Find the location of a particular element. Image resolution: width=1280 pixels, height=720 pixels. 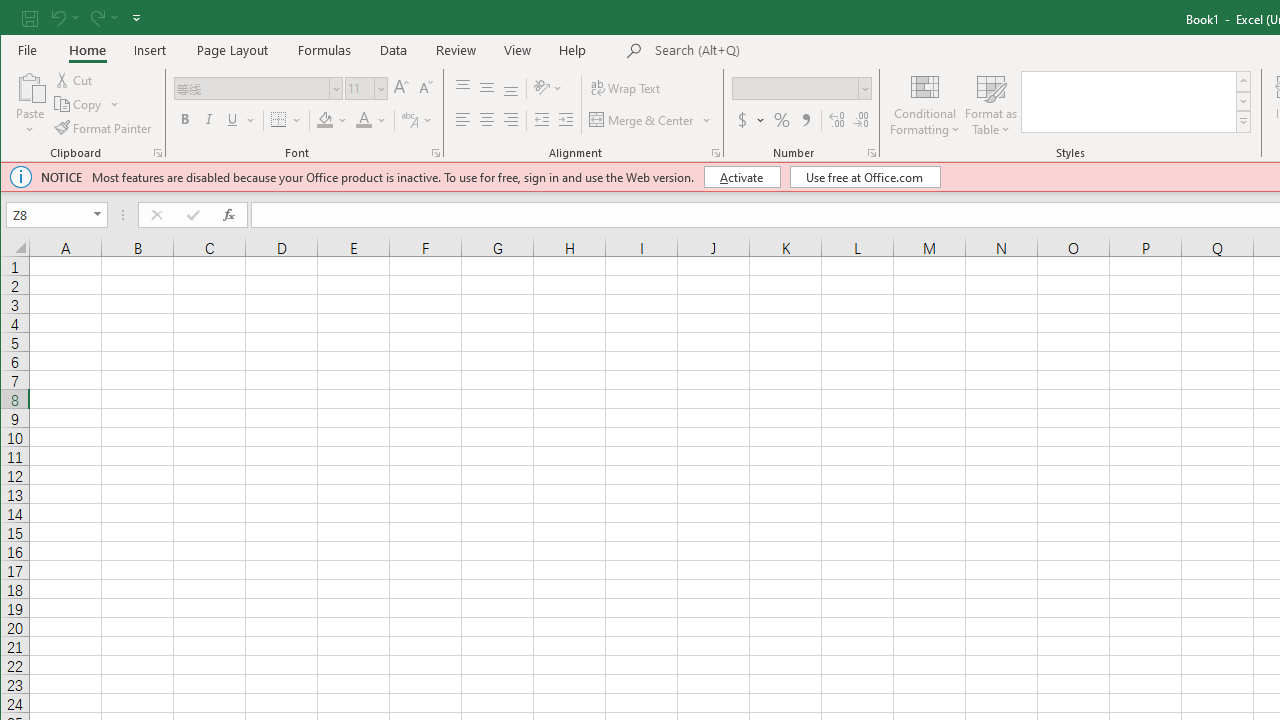

Bottom Align is located at coordinates (511, 88).